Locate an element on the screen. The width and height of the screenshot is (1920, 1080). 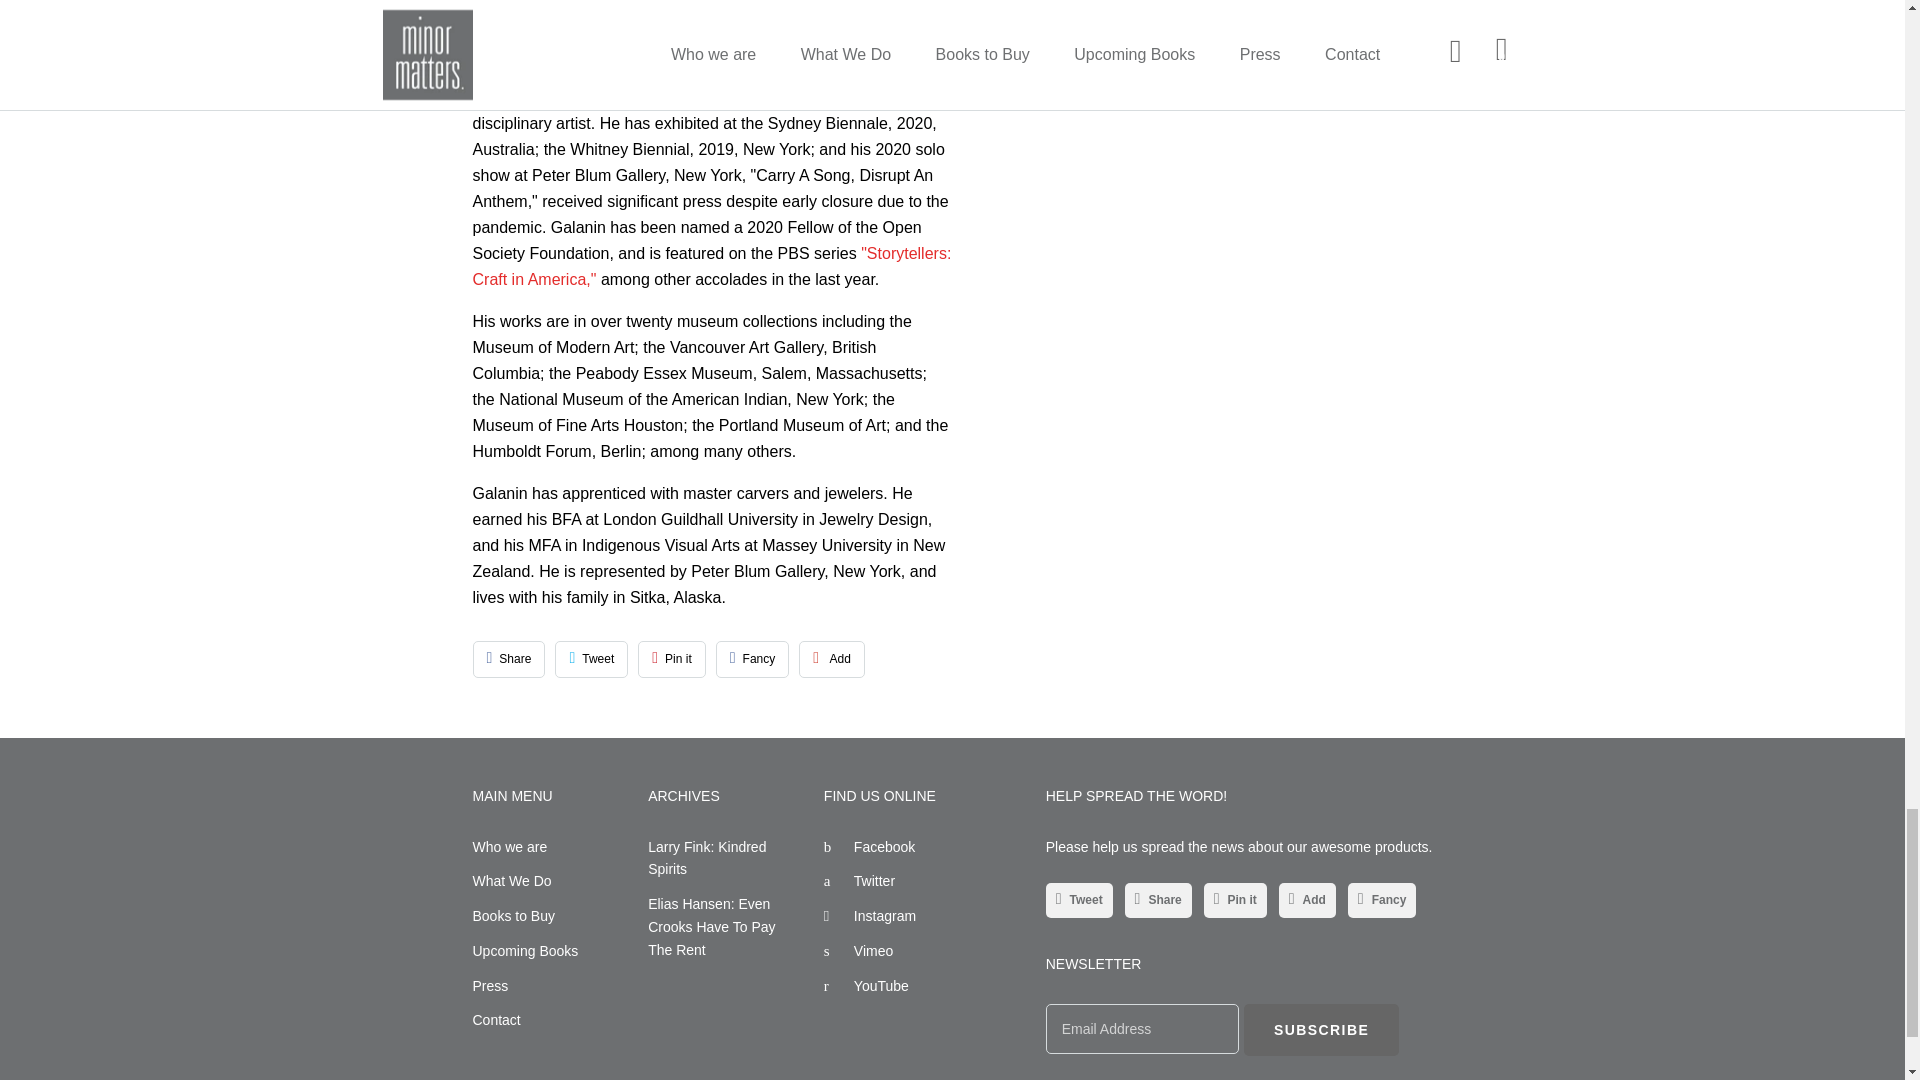
Add is located at coordinates (832, 660).